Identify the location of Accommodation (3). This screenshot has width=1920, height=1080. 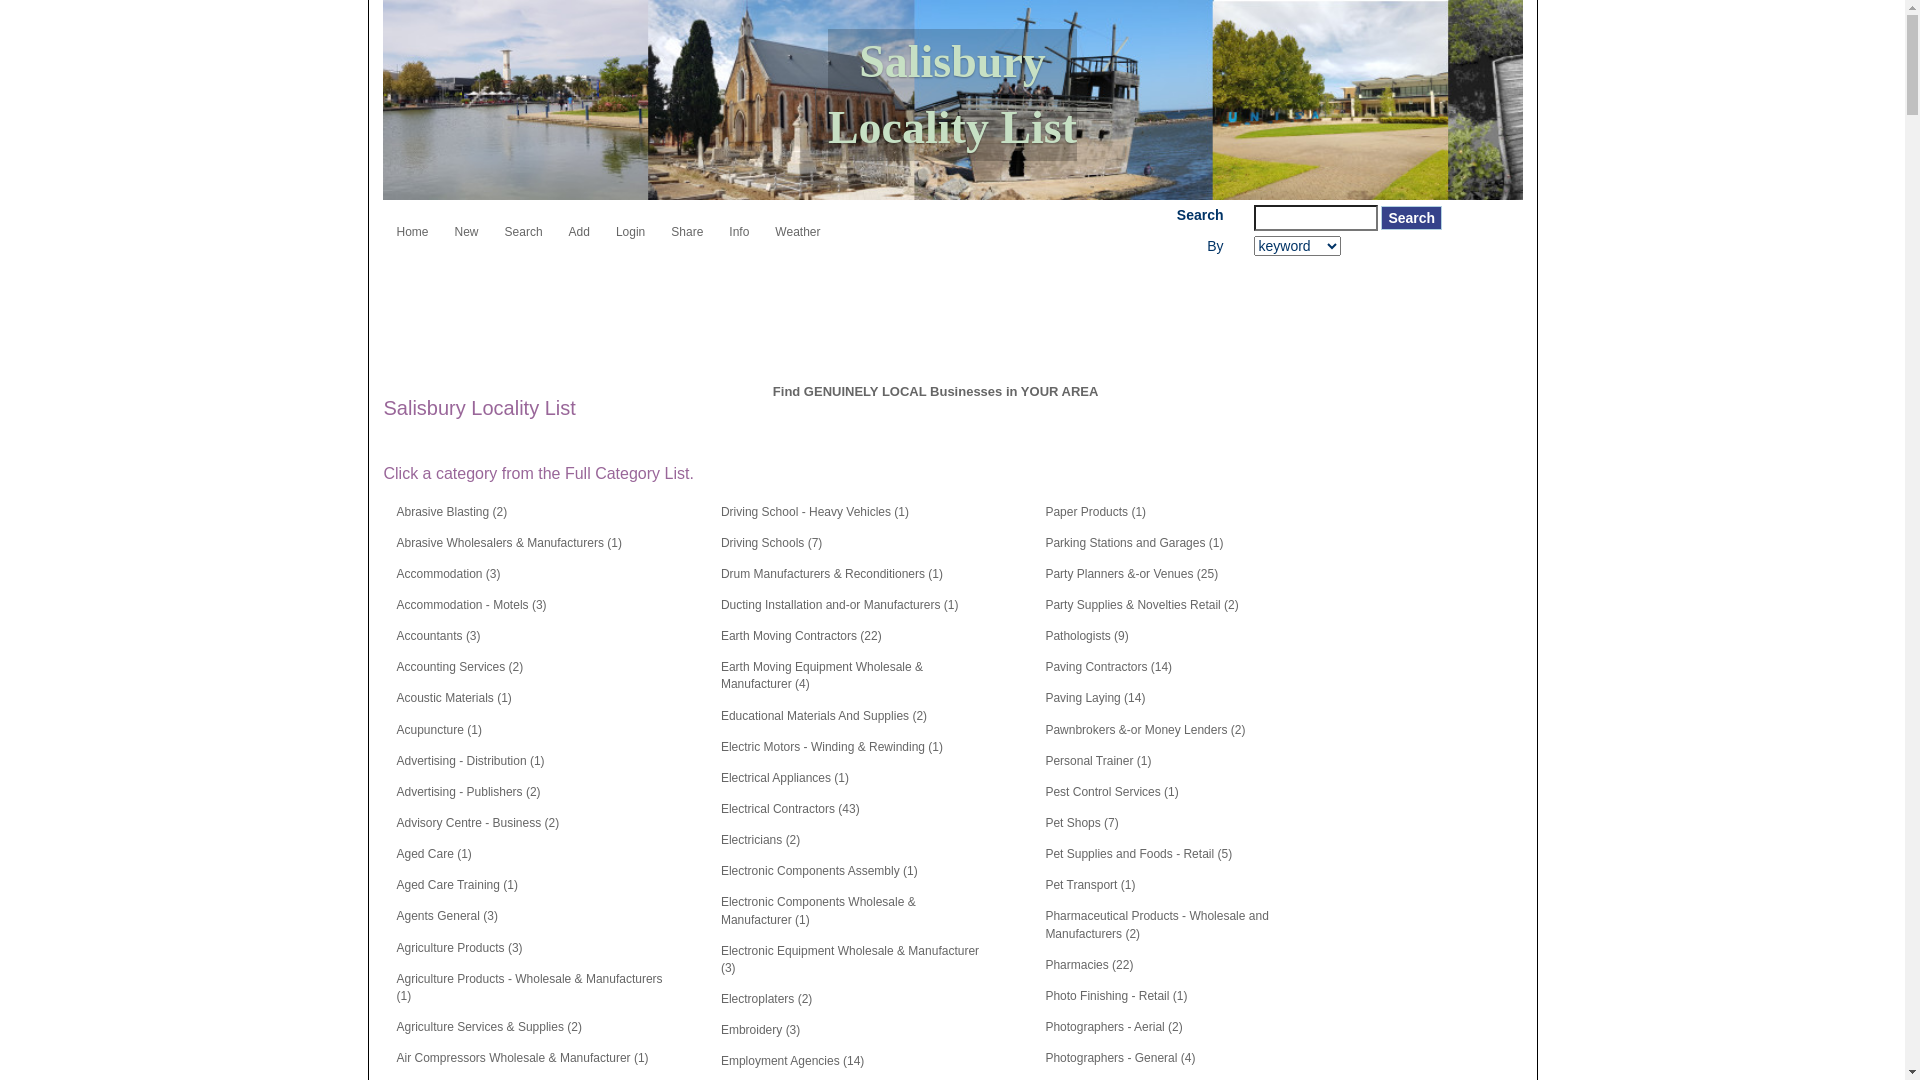
(449, 574).